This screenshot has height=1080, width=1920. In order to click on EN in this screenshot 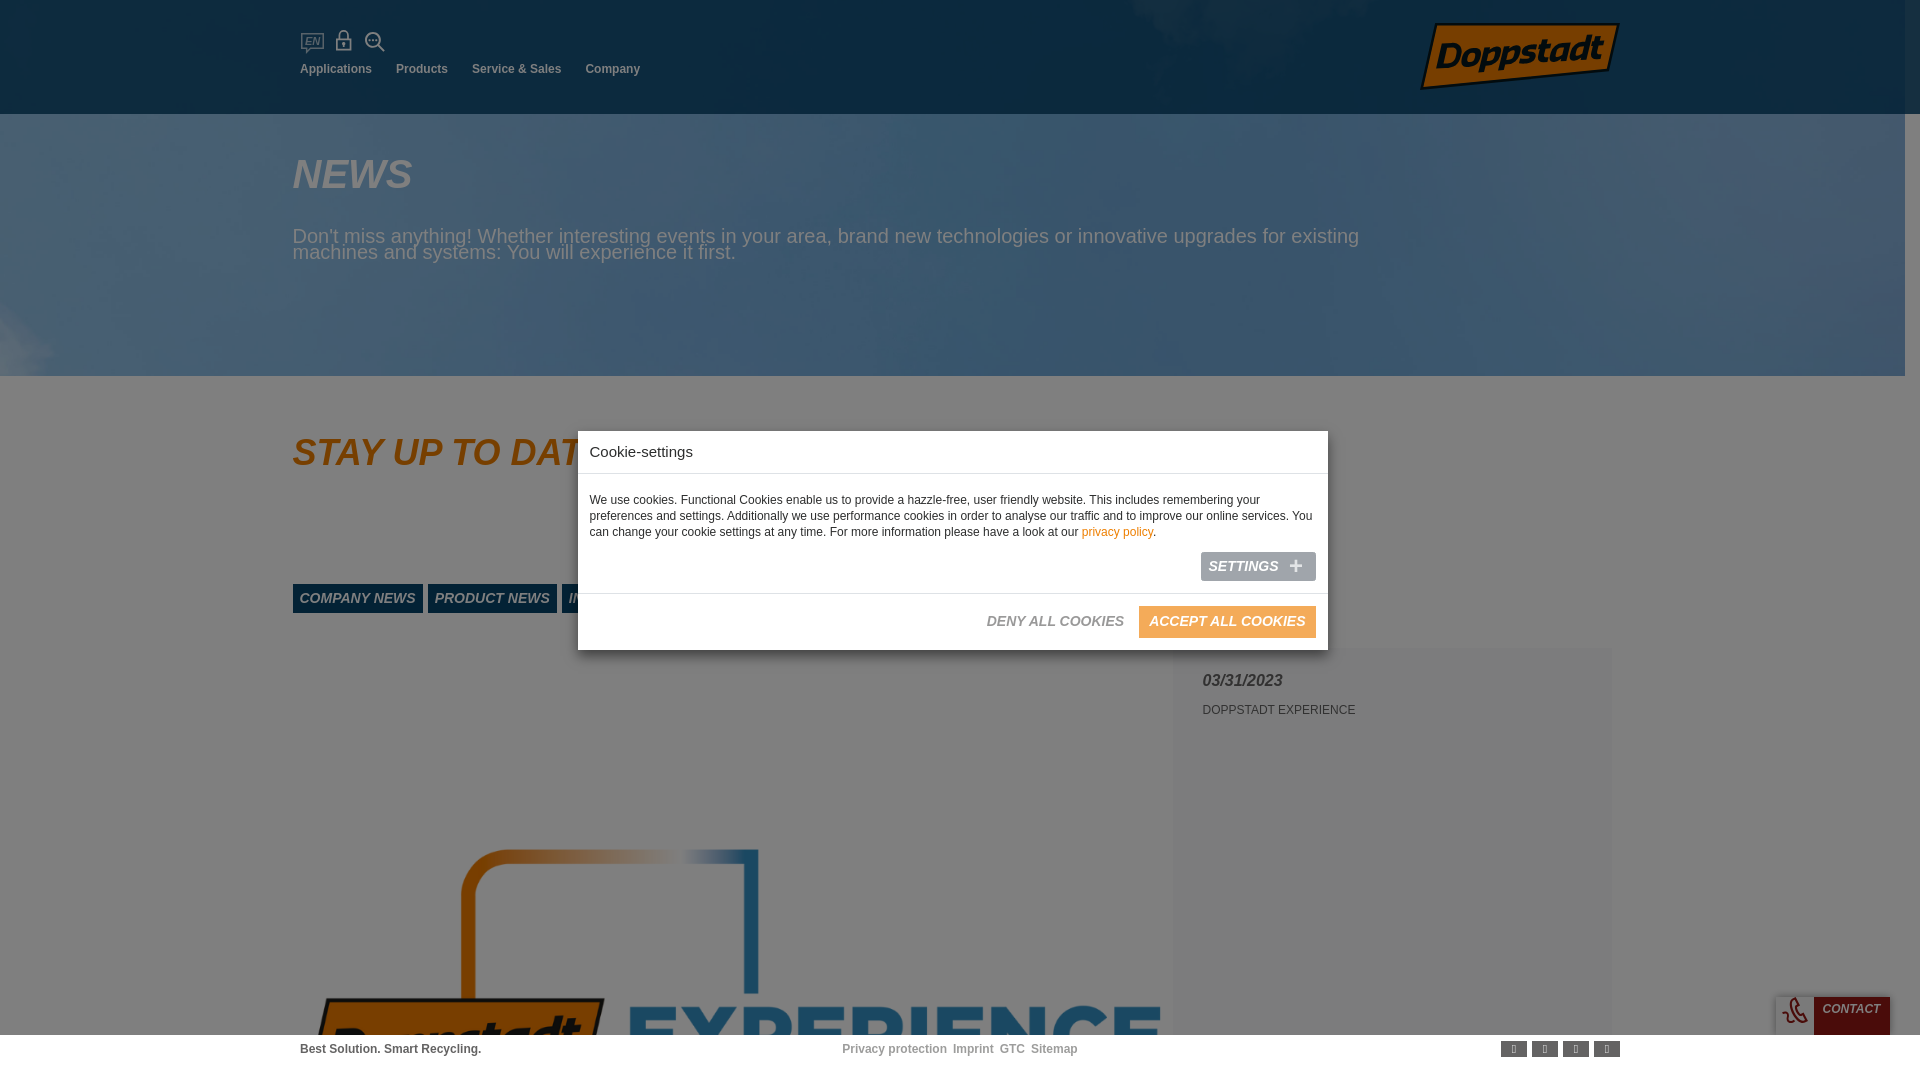, I will do `click(312, 42)`.